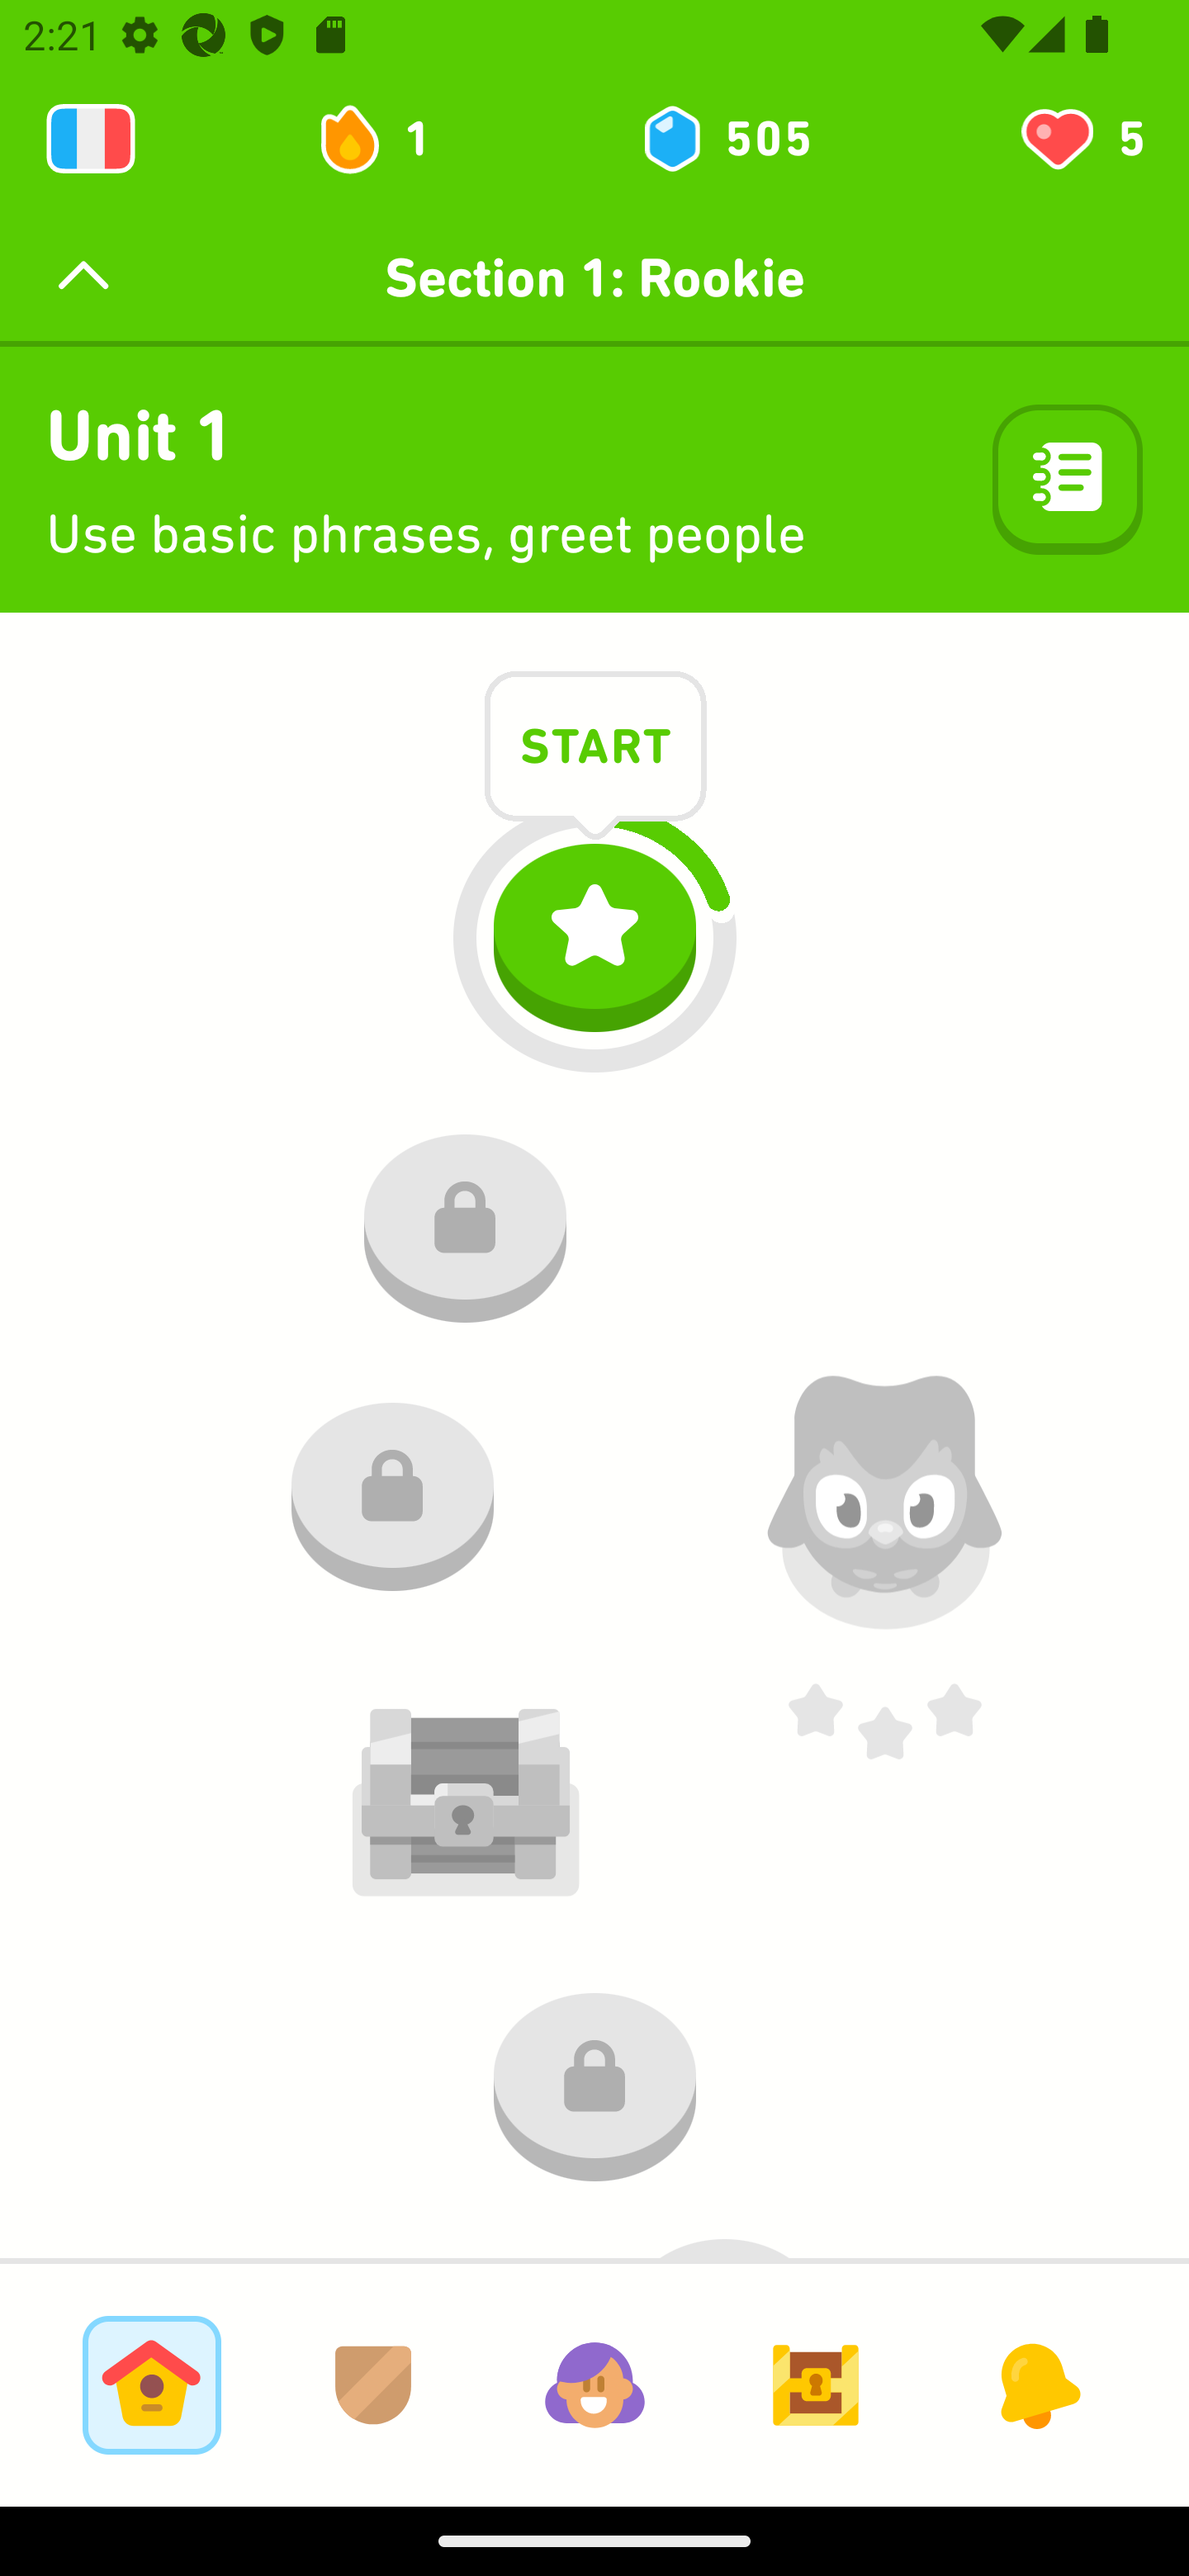 Image resolution: width=1189 pixels, height=2576 pixels. I want to click on START, so click(595, 751).